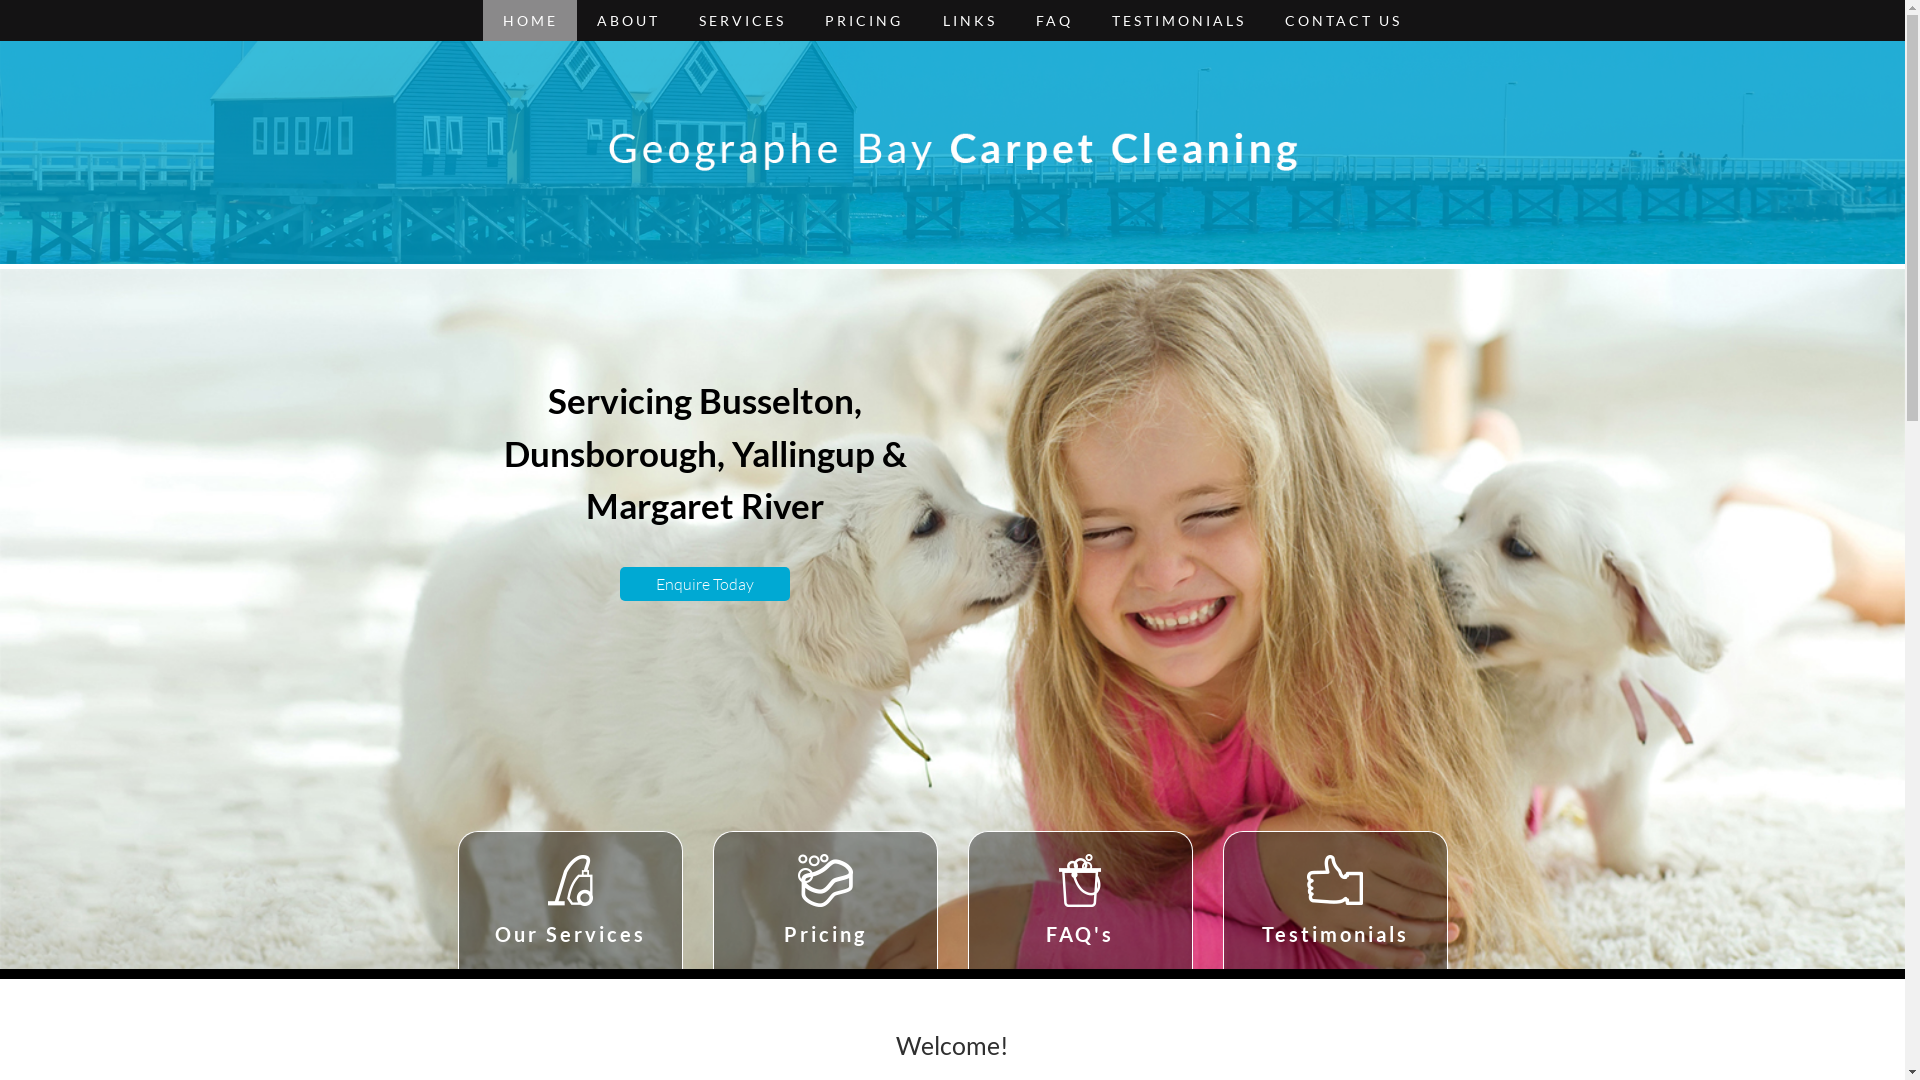 The image size is (1920, 1080). I want to click on HOME, so click(530, 20).